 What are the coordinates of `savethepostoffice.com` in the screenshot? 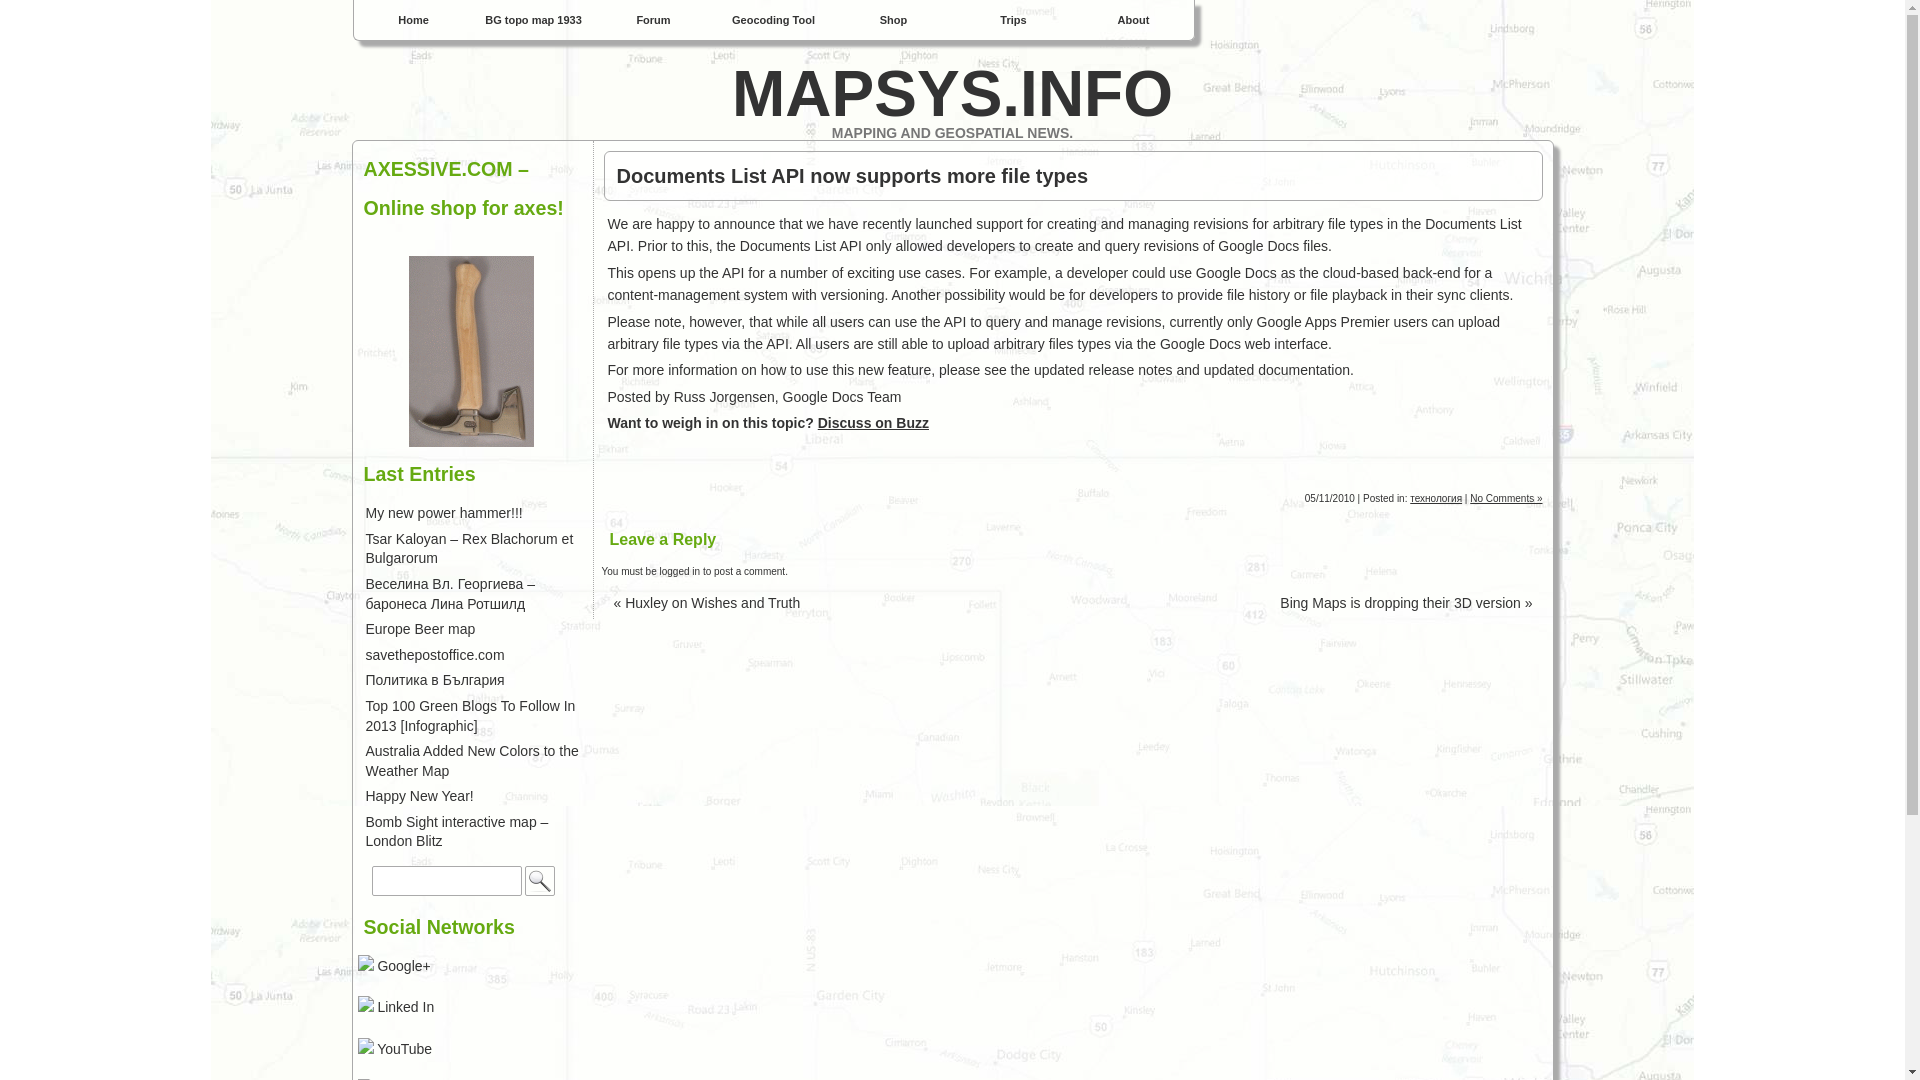 It's located at (435, 654).